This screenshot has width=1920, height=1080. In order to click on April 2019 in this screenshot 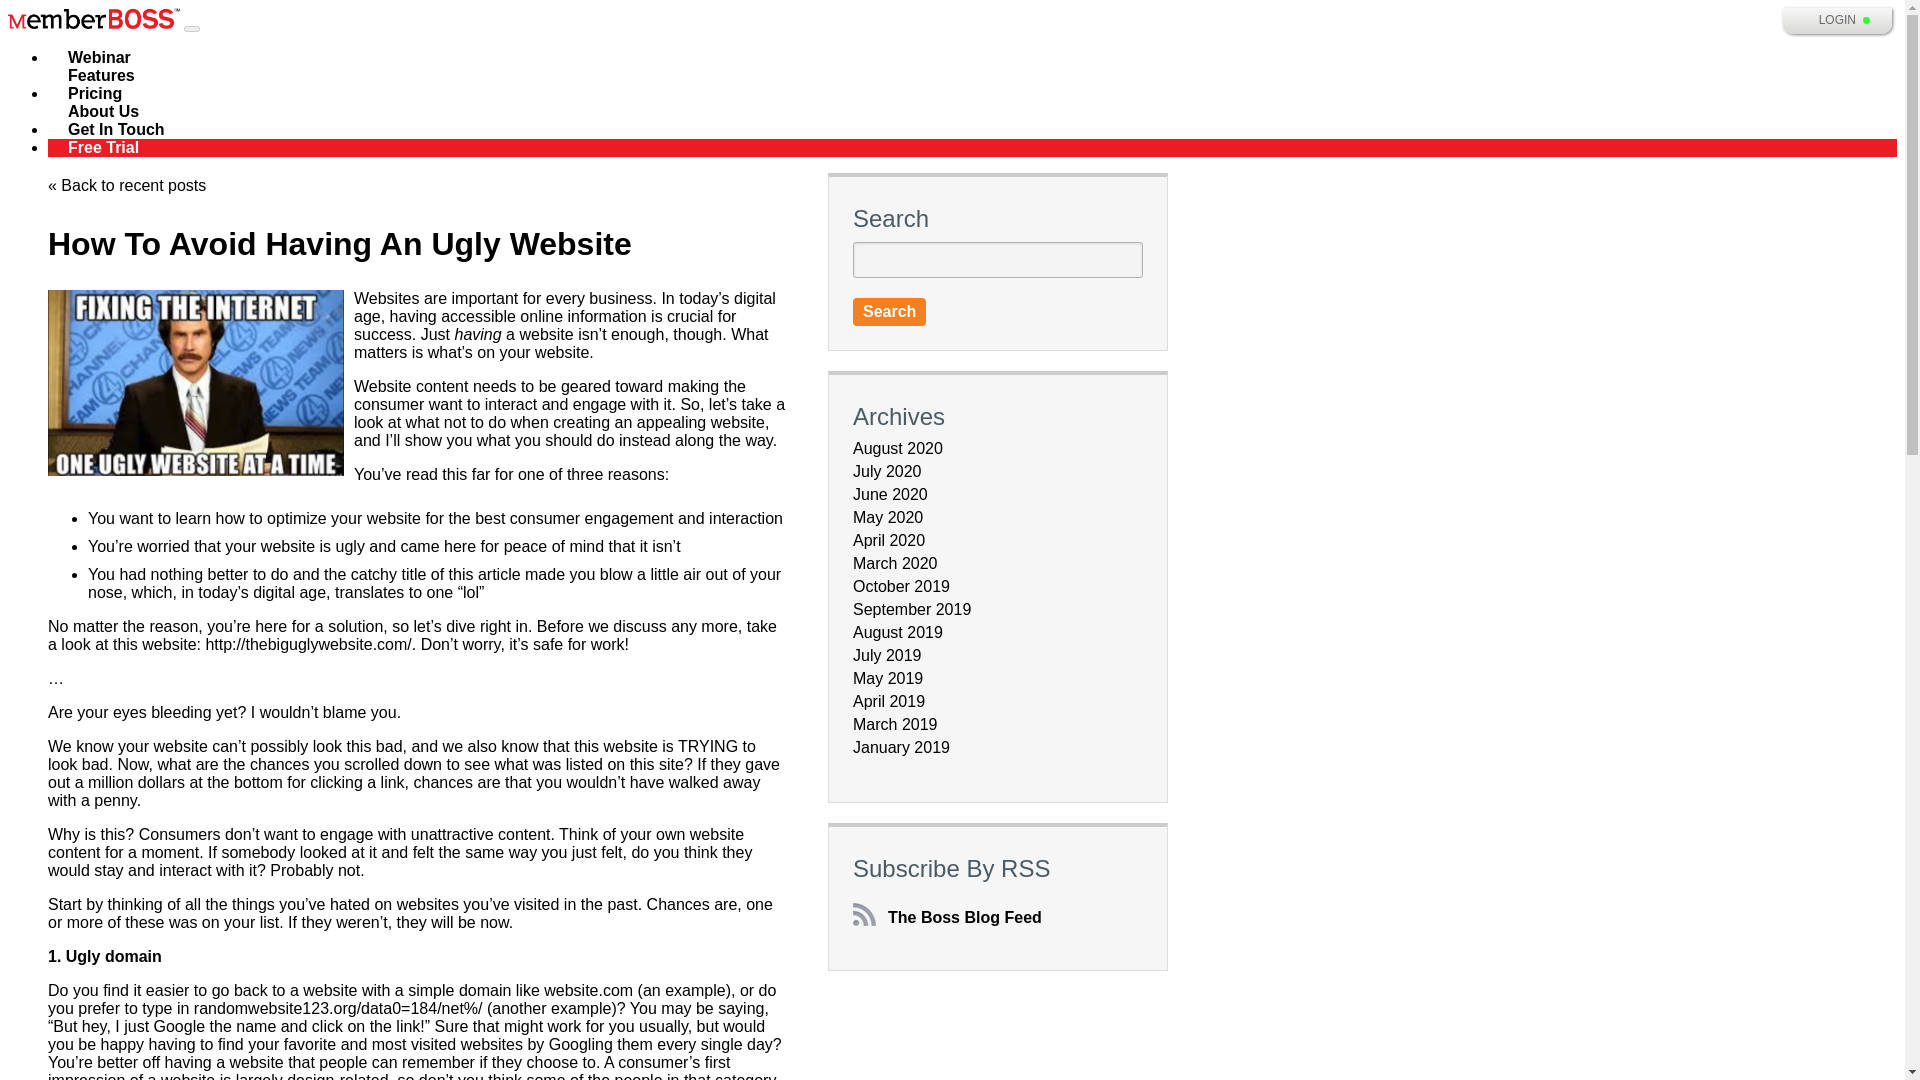, I will do `click(888, 701)`.